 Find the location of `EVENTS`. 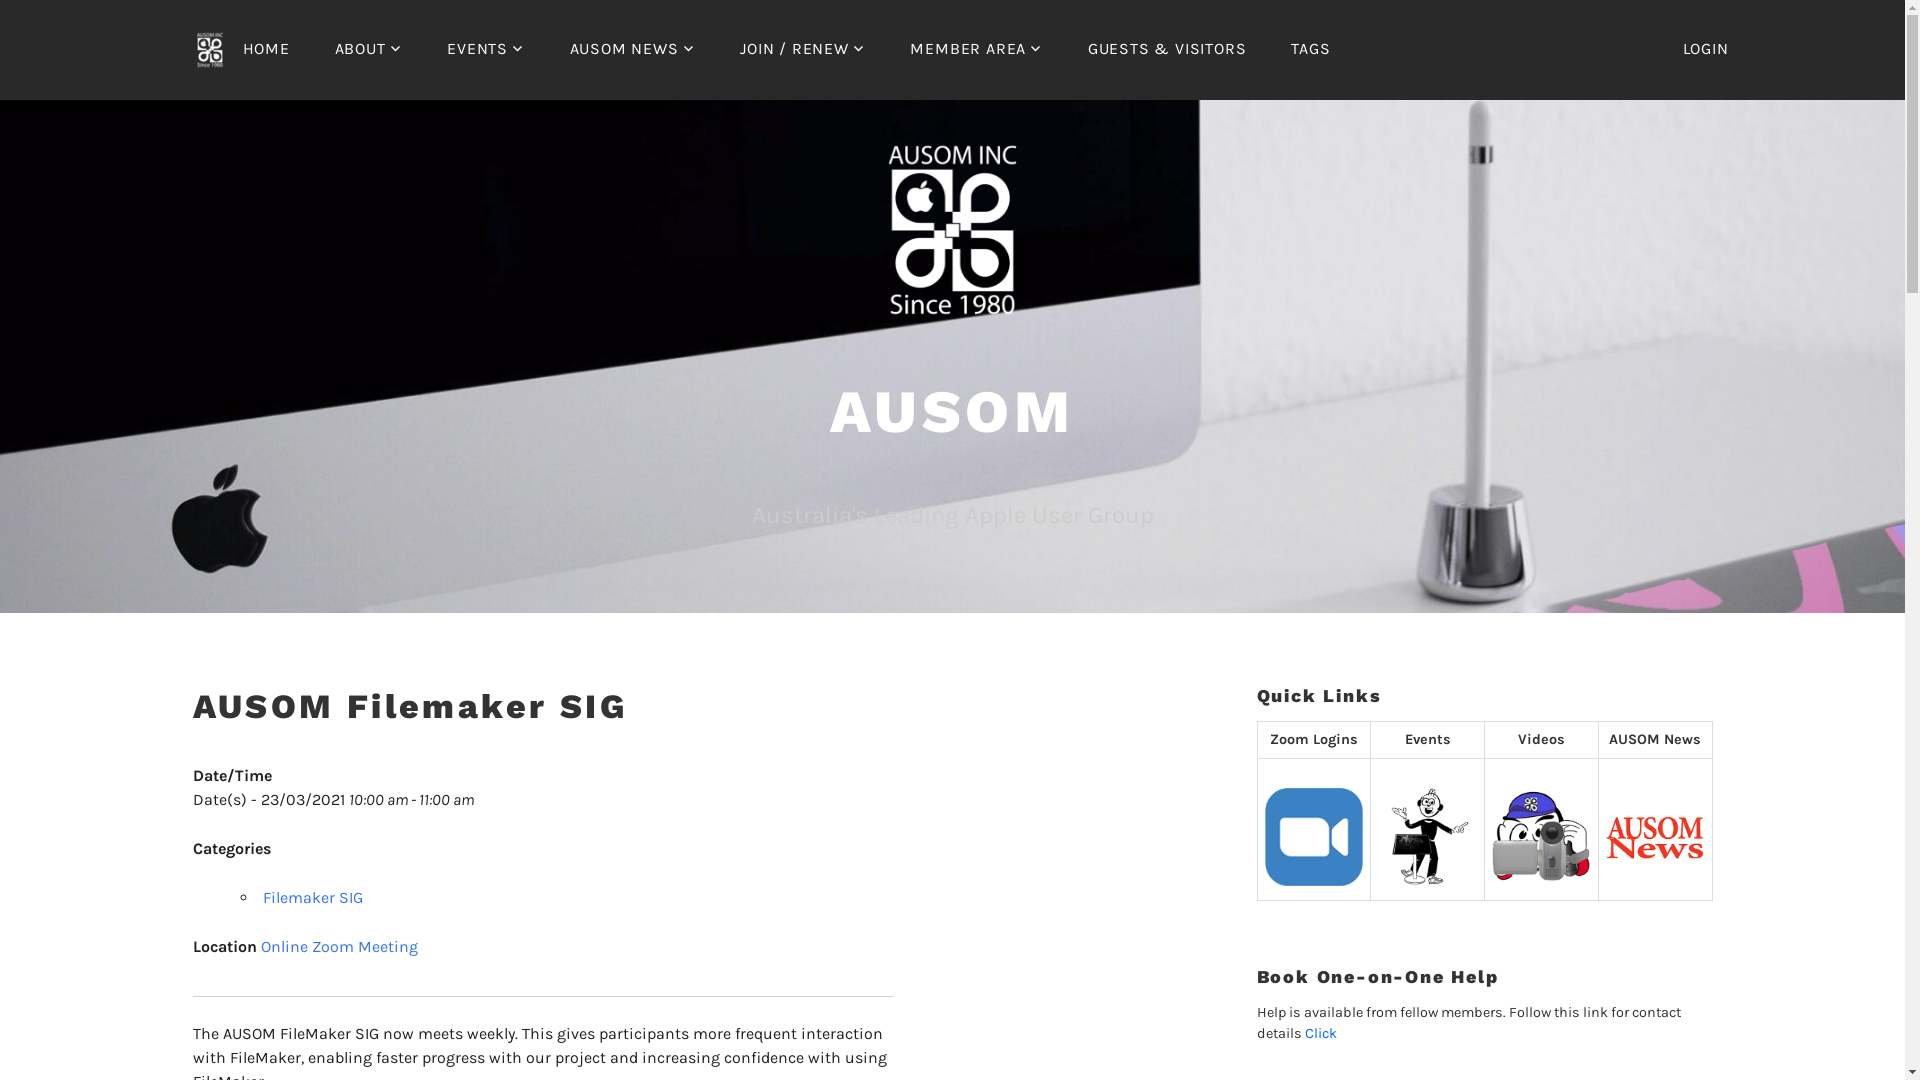

EVENTS is located at coordinates (486, 49).